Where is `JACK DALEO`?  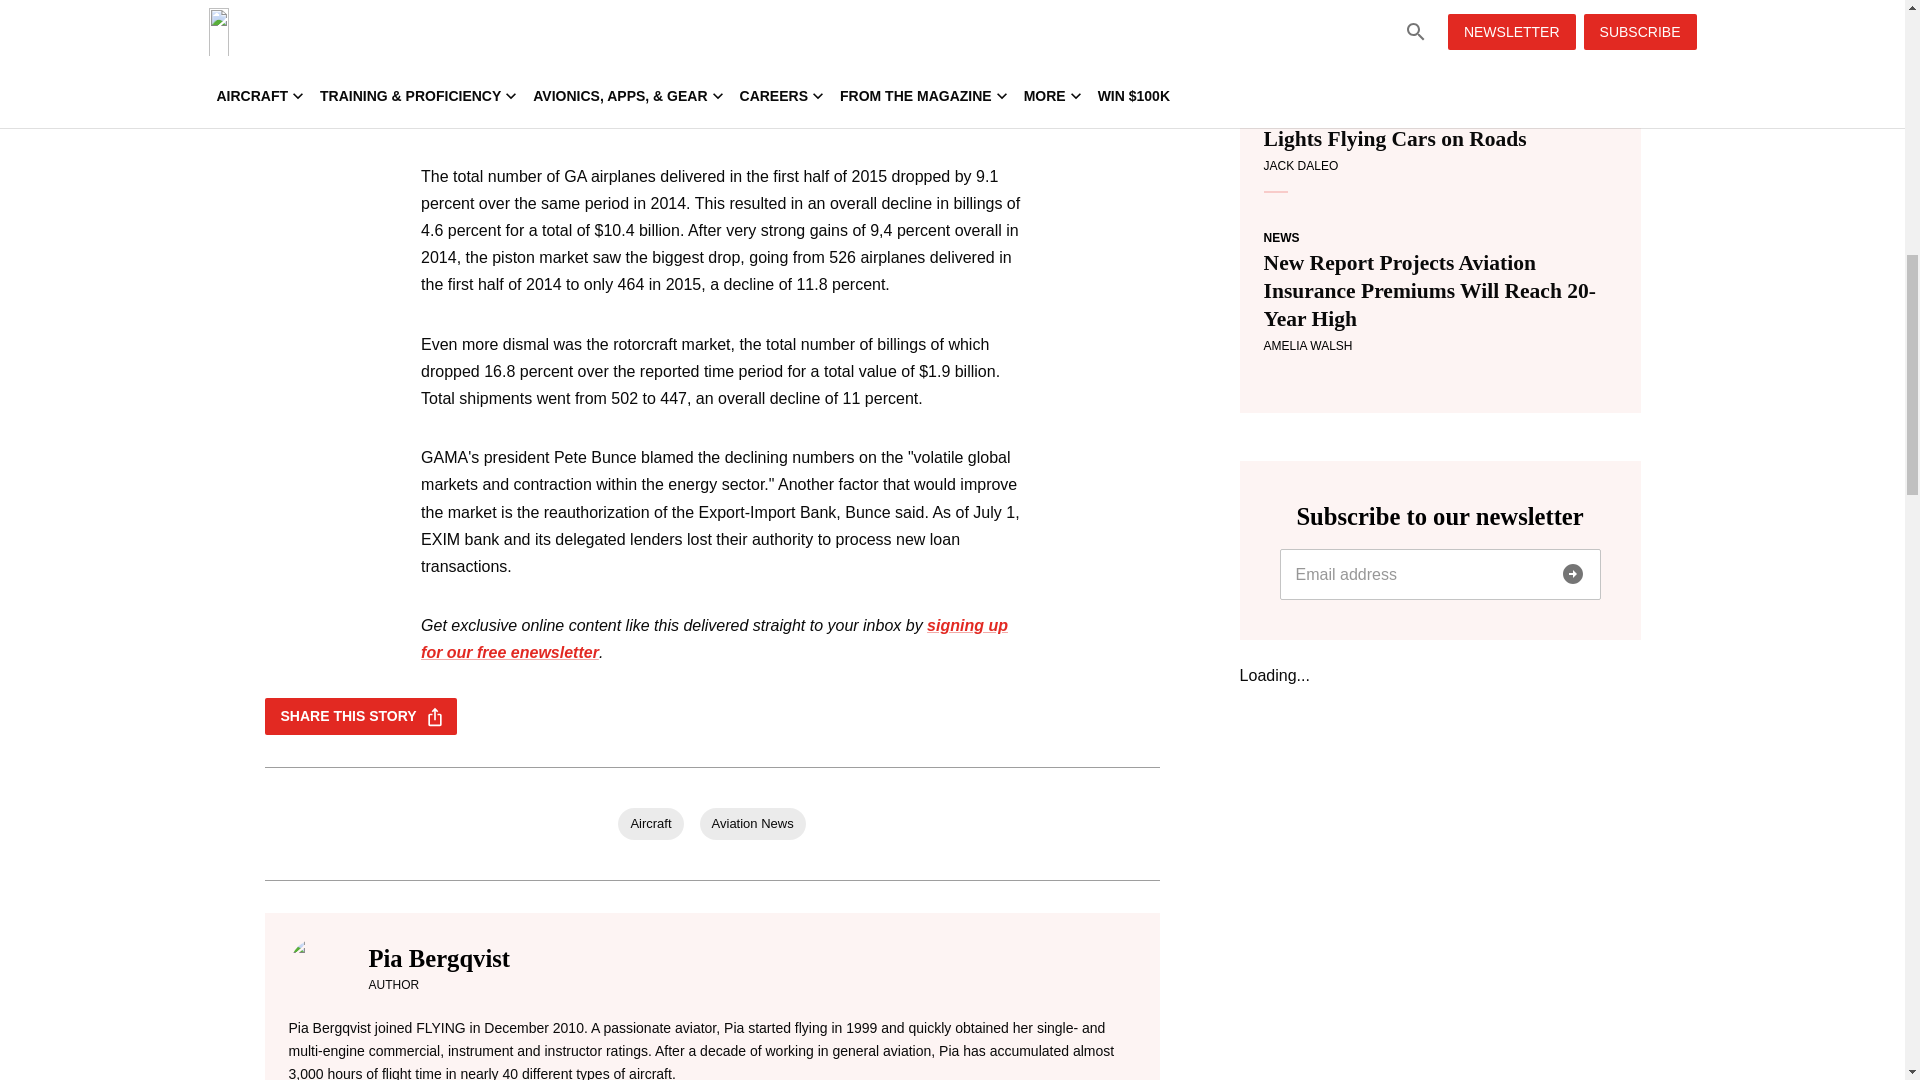
JACK DALEO is located at coordinates (1300, 165).